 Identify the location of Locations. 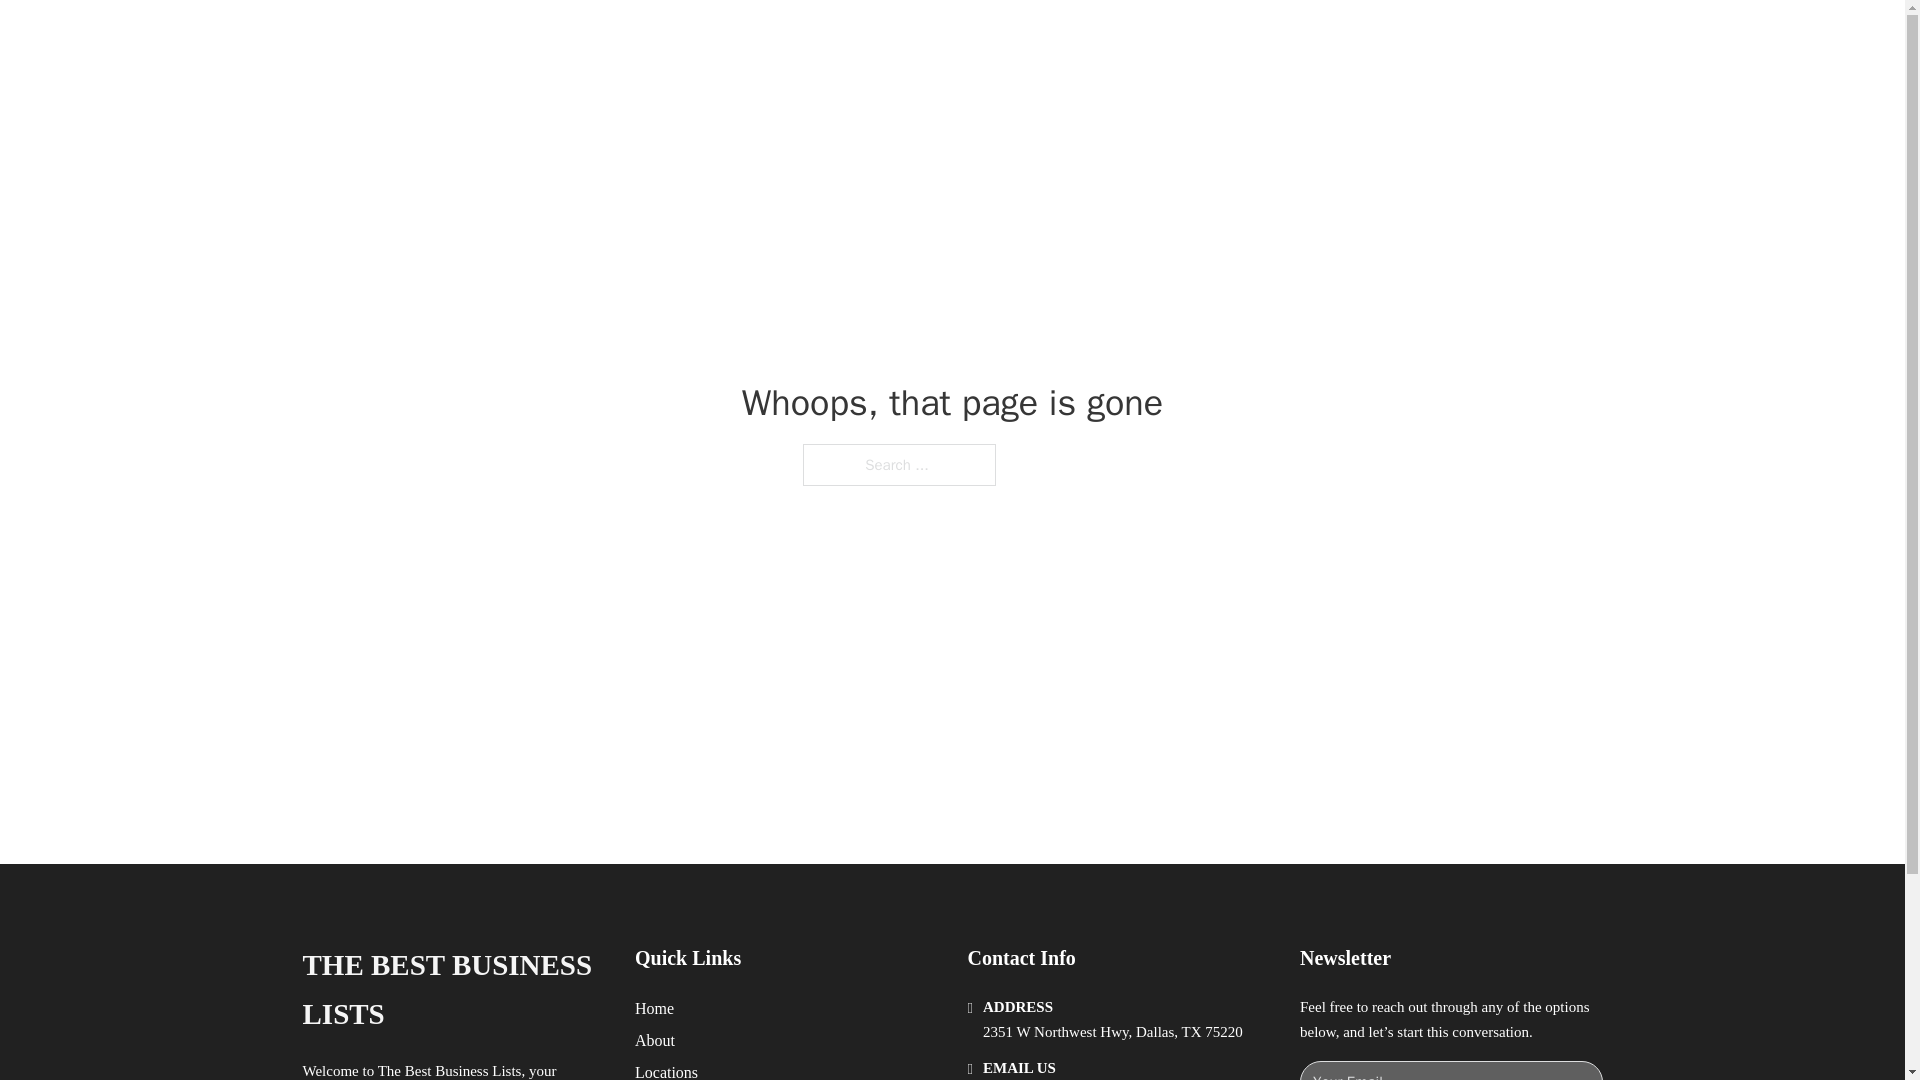
(666, 1070).